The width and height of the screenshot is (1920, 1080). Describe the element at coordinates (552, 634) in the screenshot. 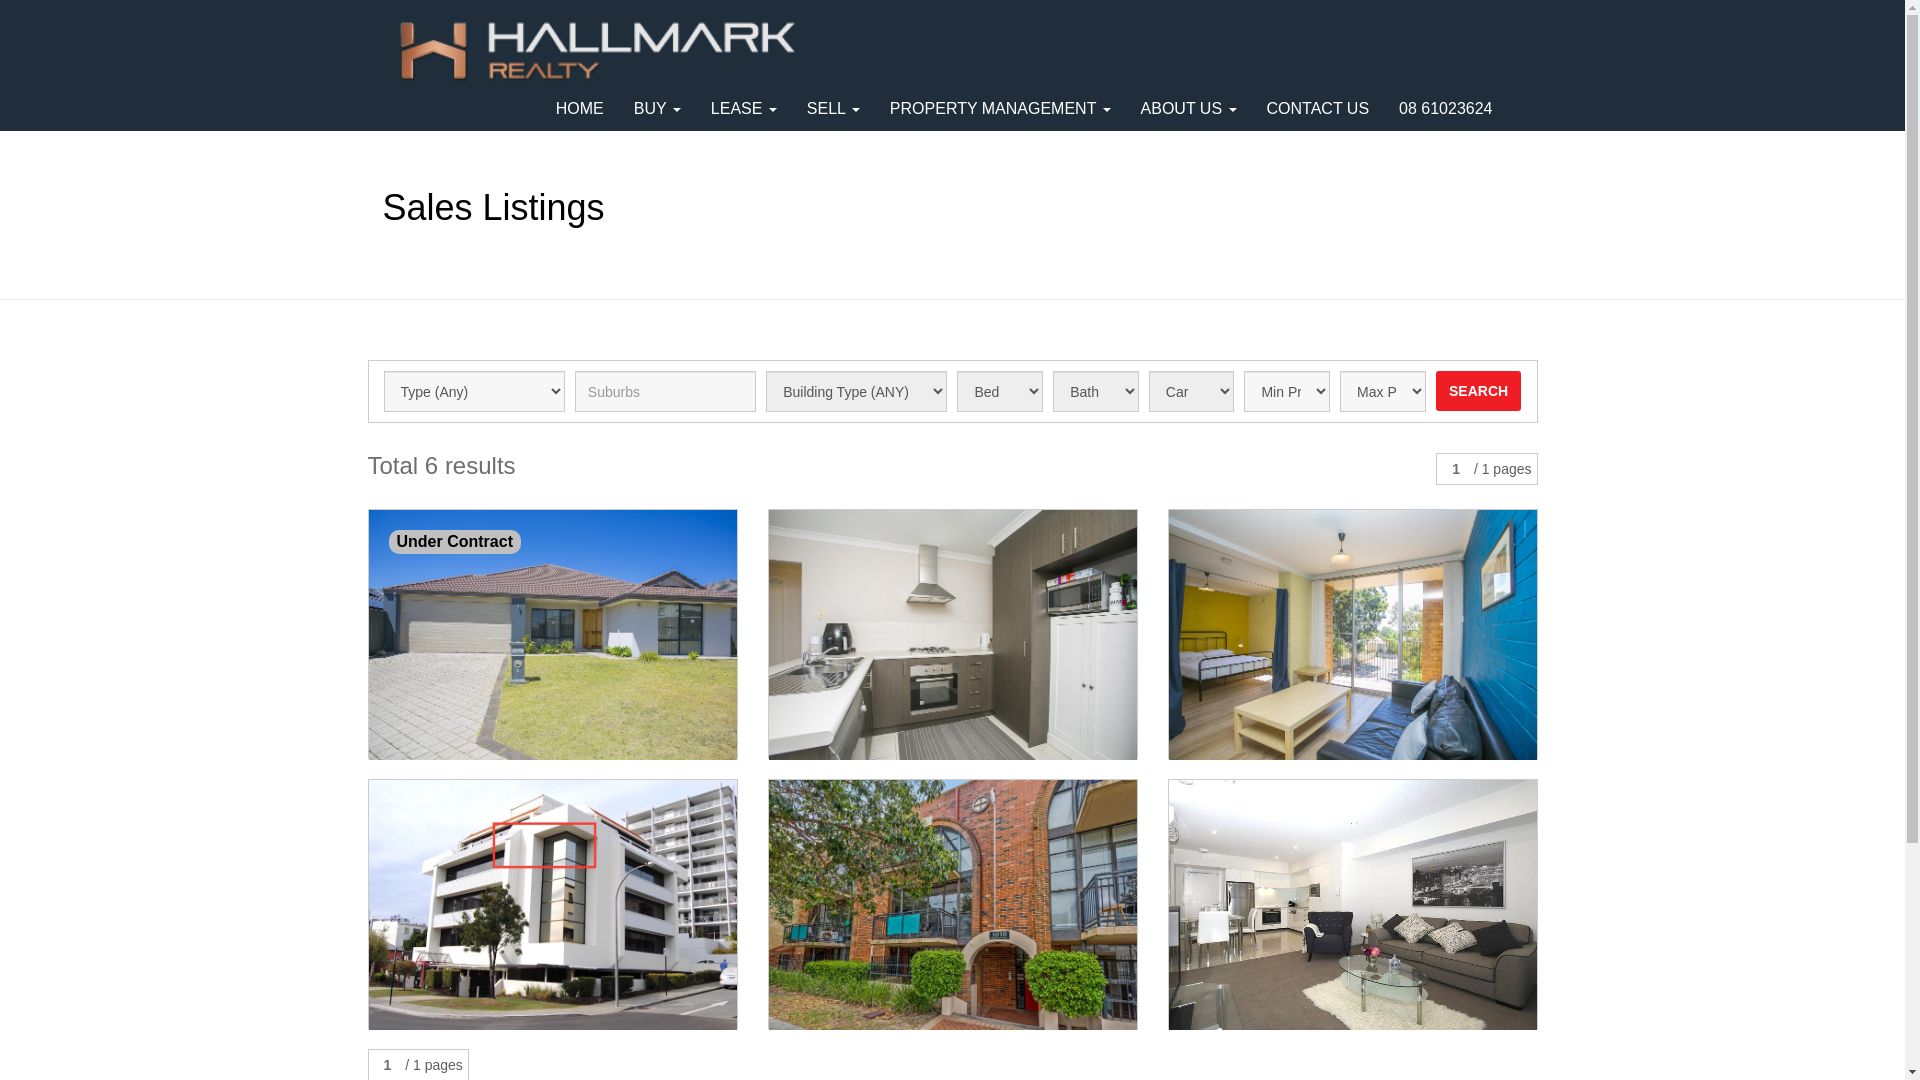

I see `Under Contract` at that location.